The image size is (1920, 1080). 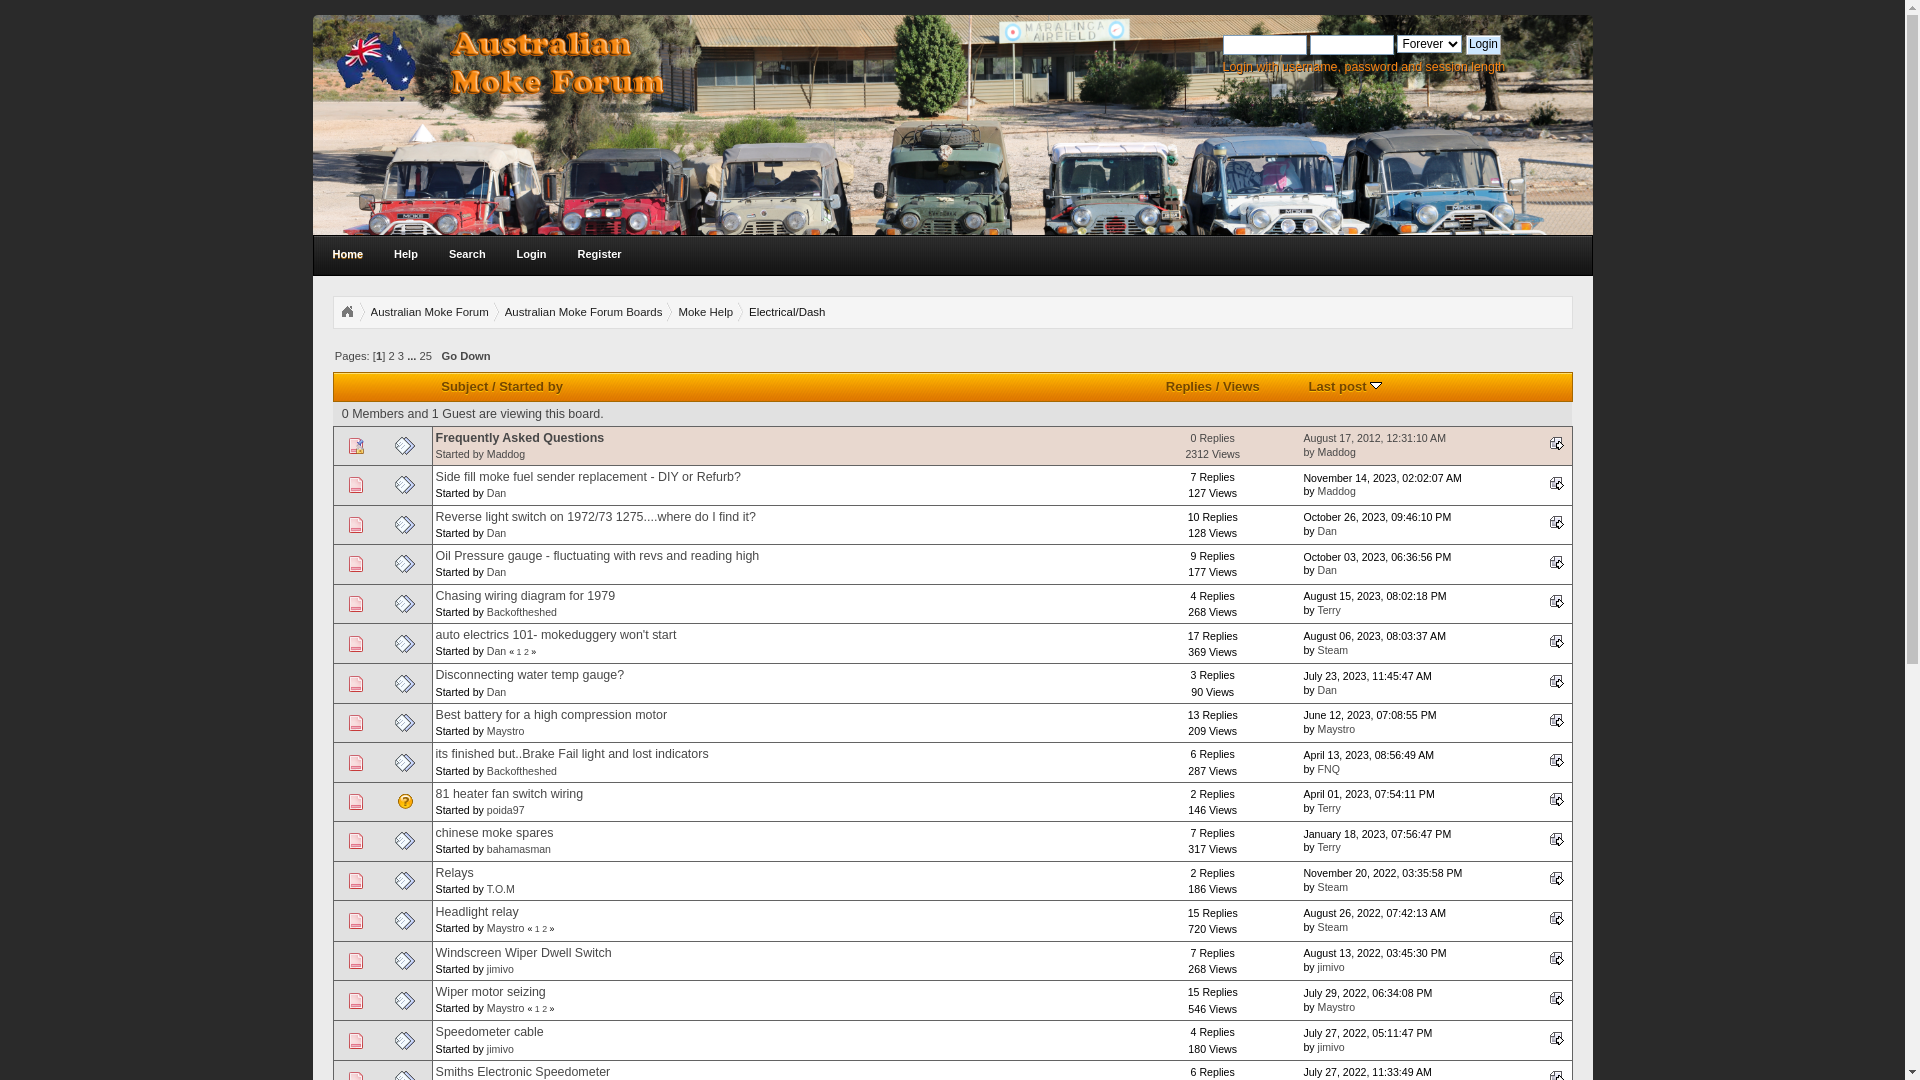 I want to click on Dan, so click(x=496, y=692).